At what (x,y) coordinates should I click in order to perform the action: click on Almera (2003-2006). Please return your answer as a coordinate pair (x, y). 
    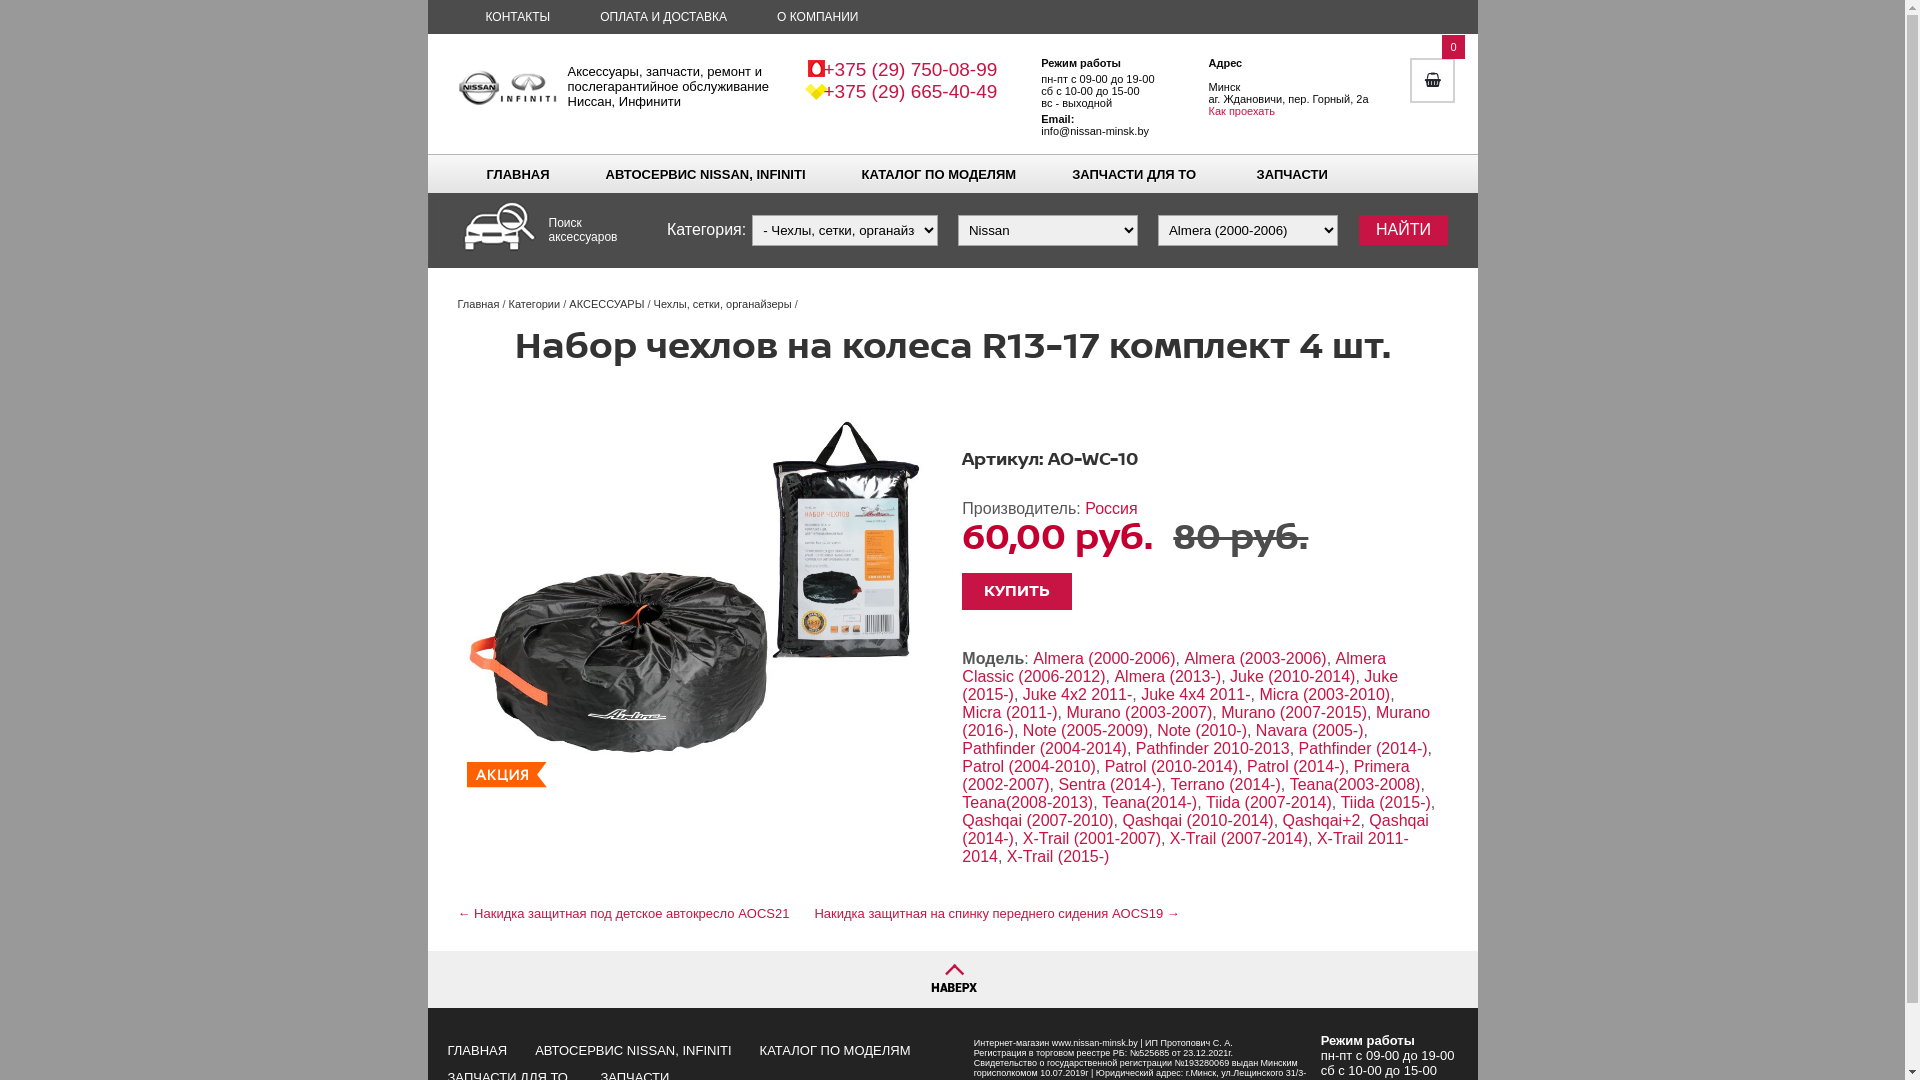
    Looking at the image, I should click on (1255, 658).